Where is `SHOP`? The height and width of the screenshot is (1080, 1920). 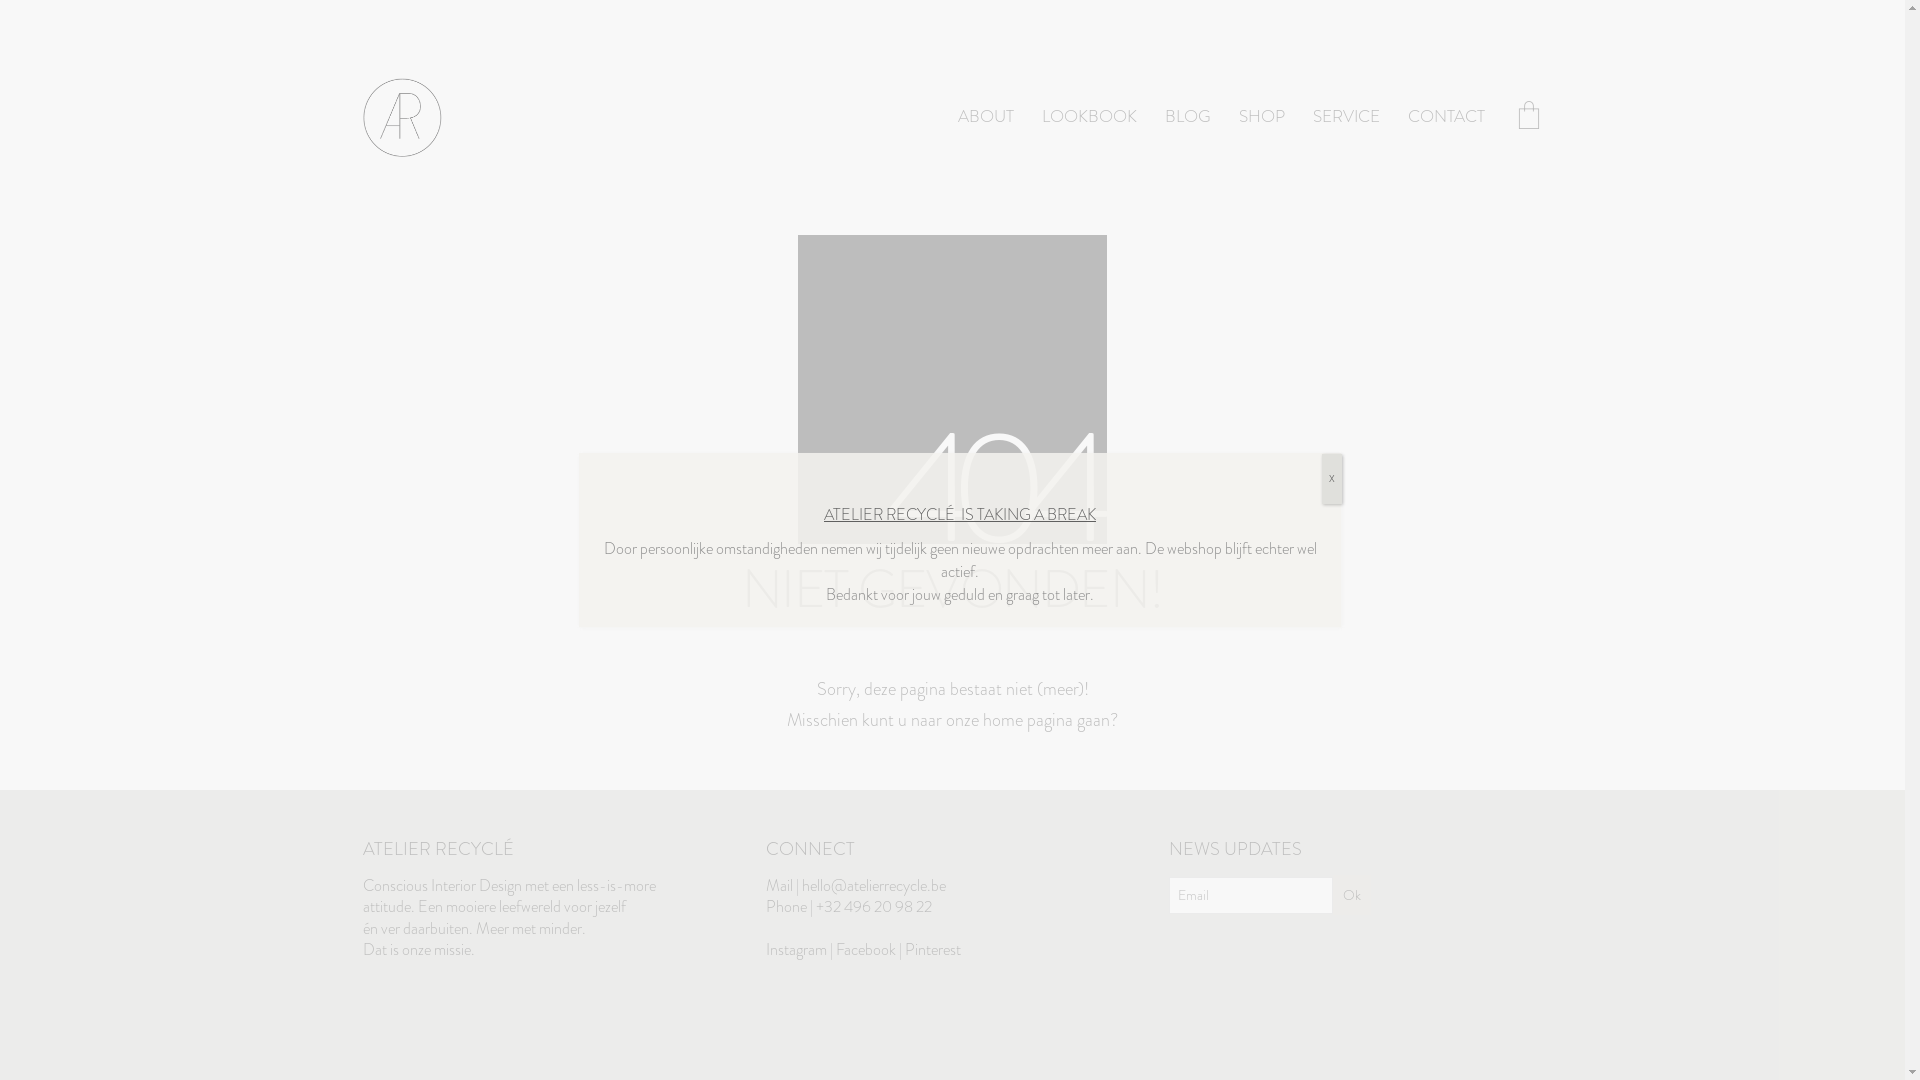
SHOP is located at coordinates (1261, 118).